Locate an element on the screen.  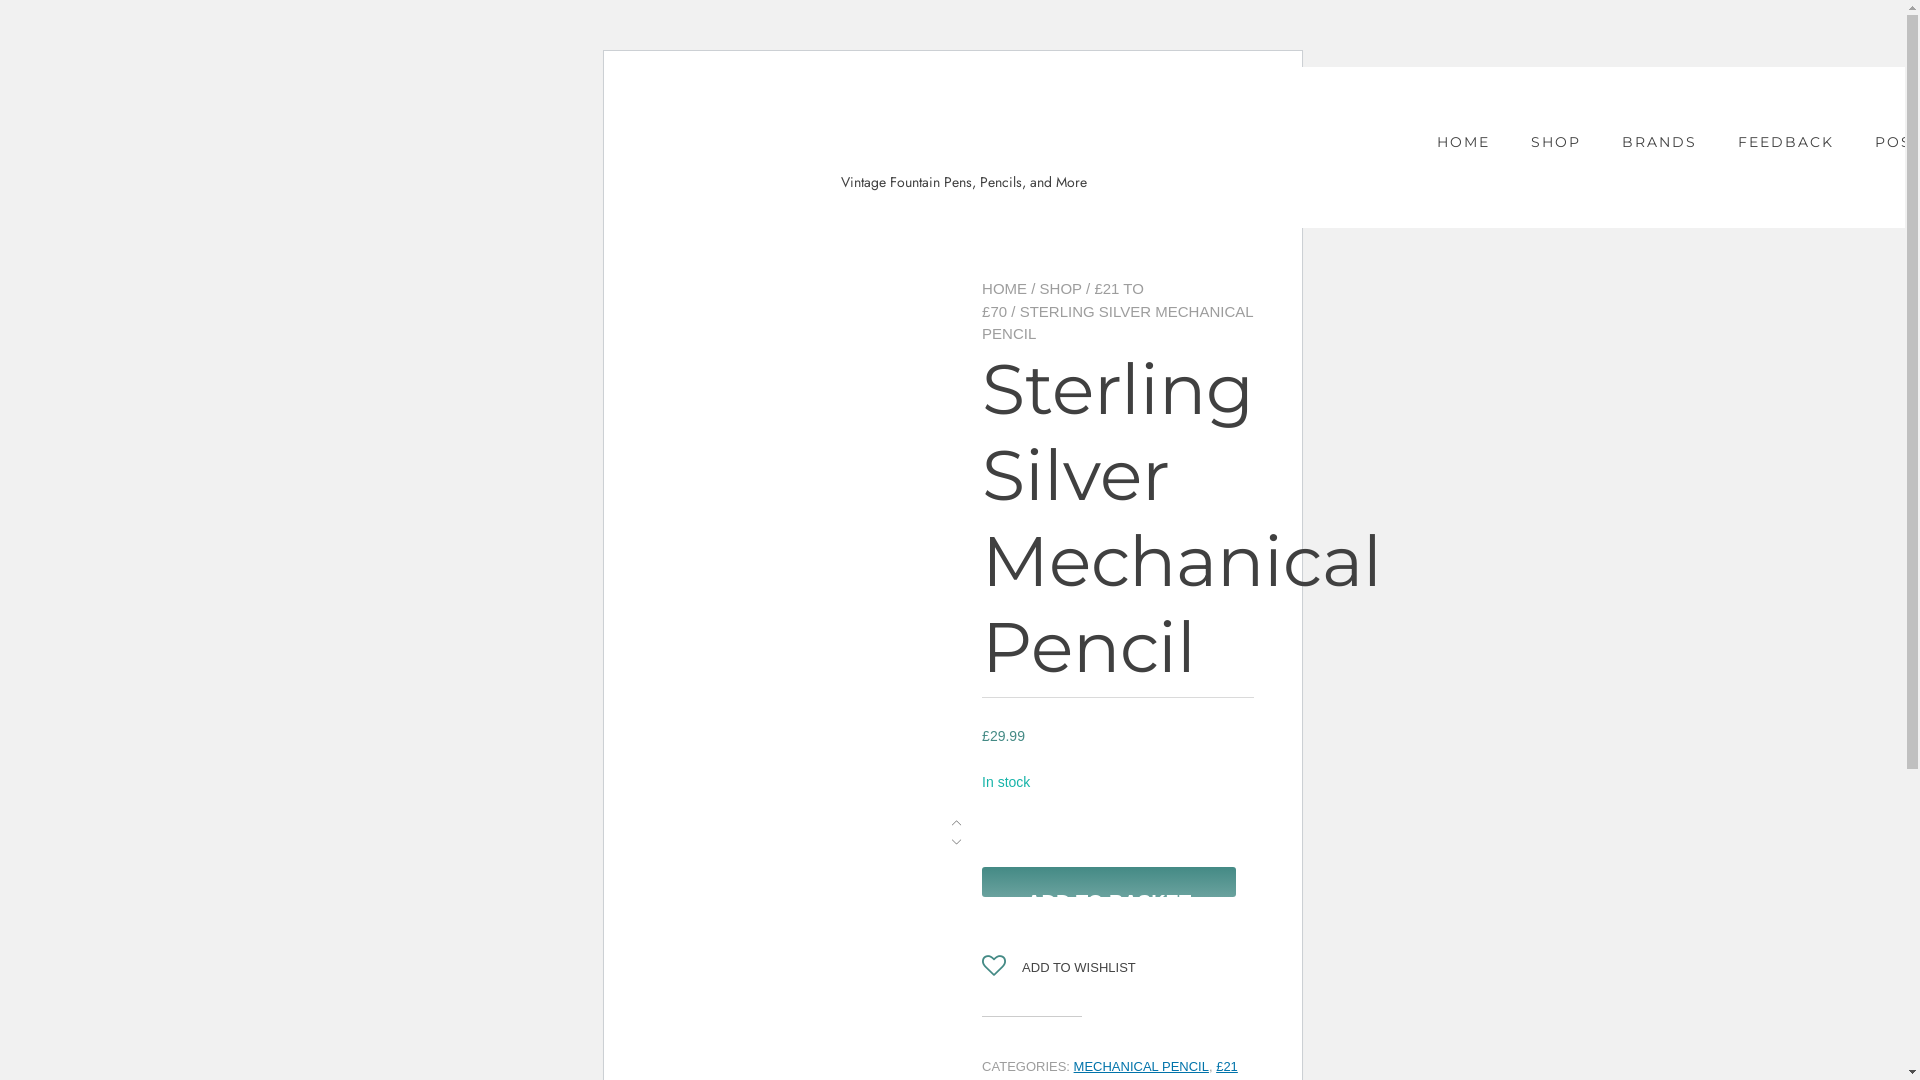
HOME is located at coordinates (1004, 288).